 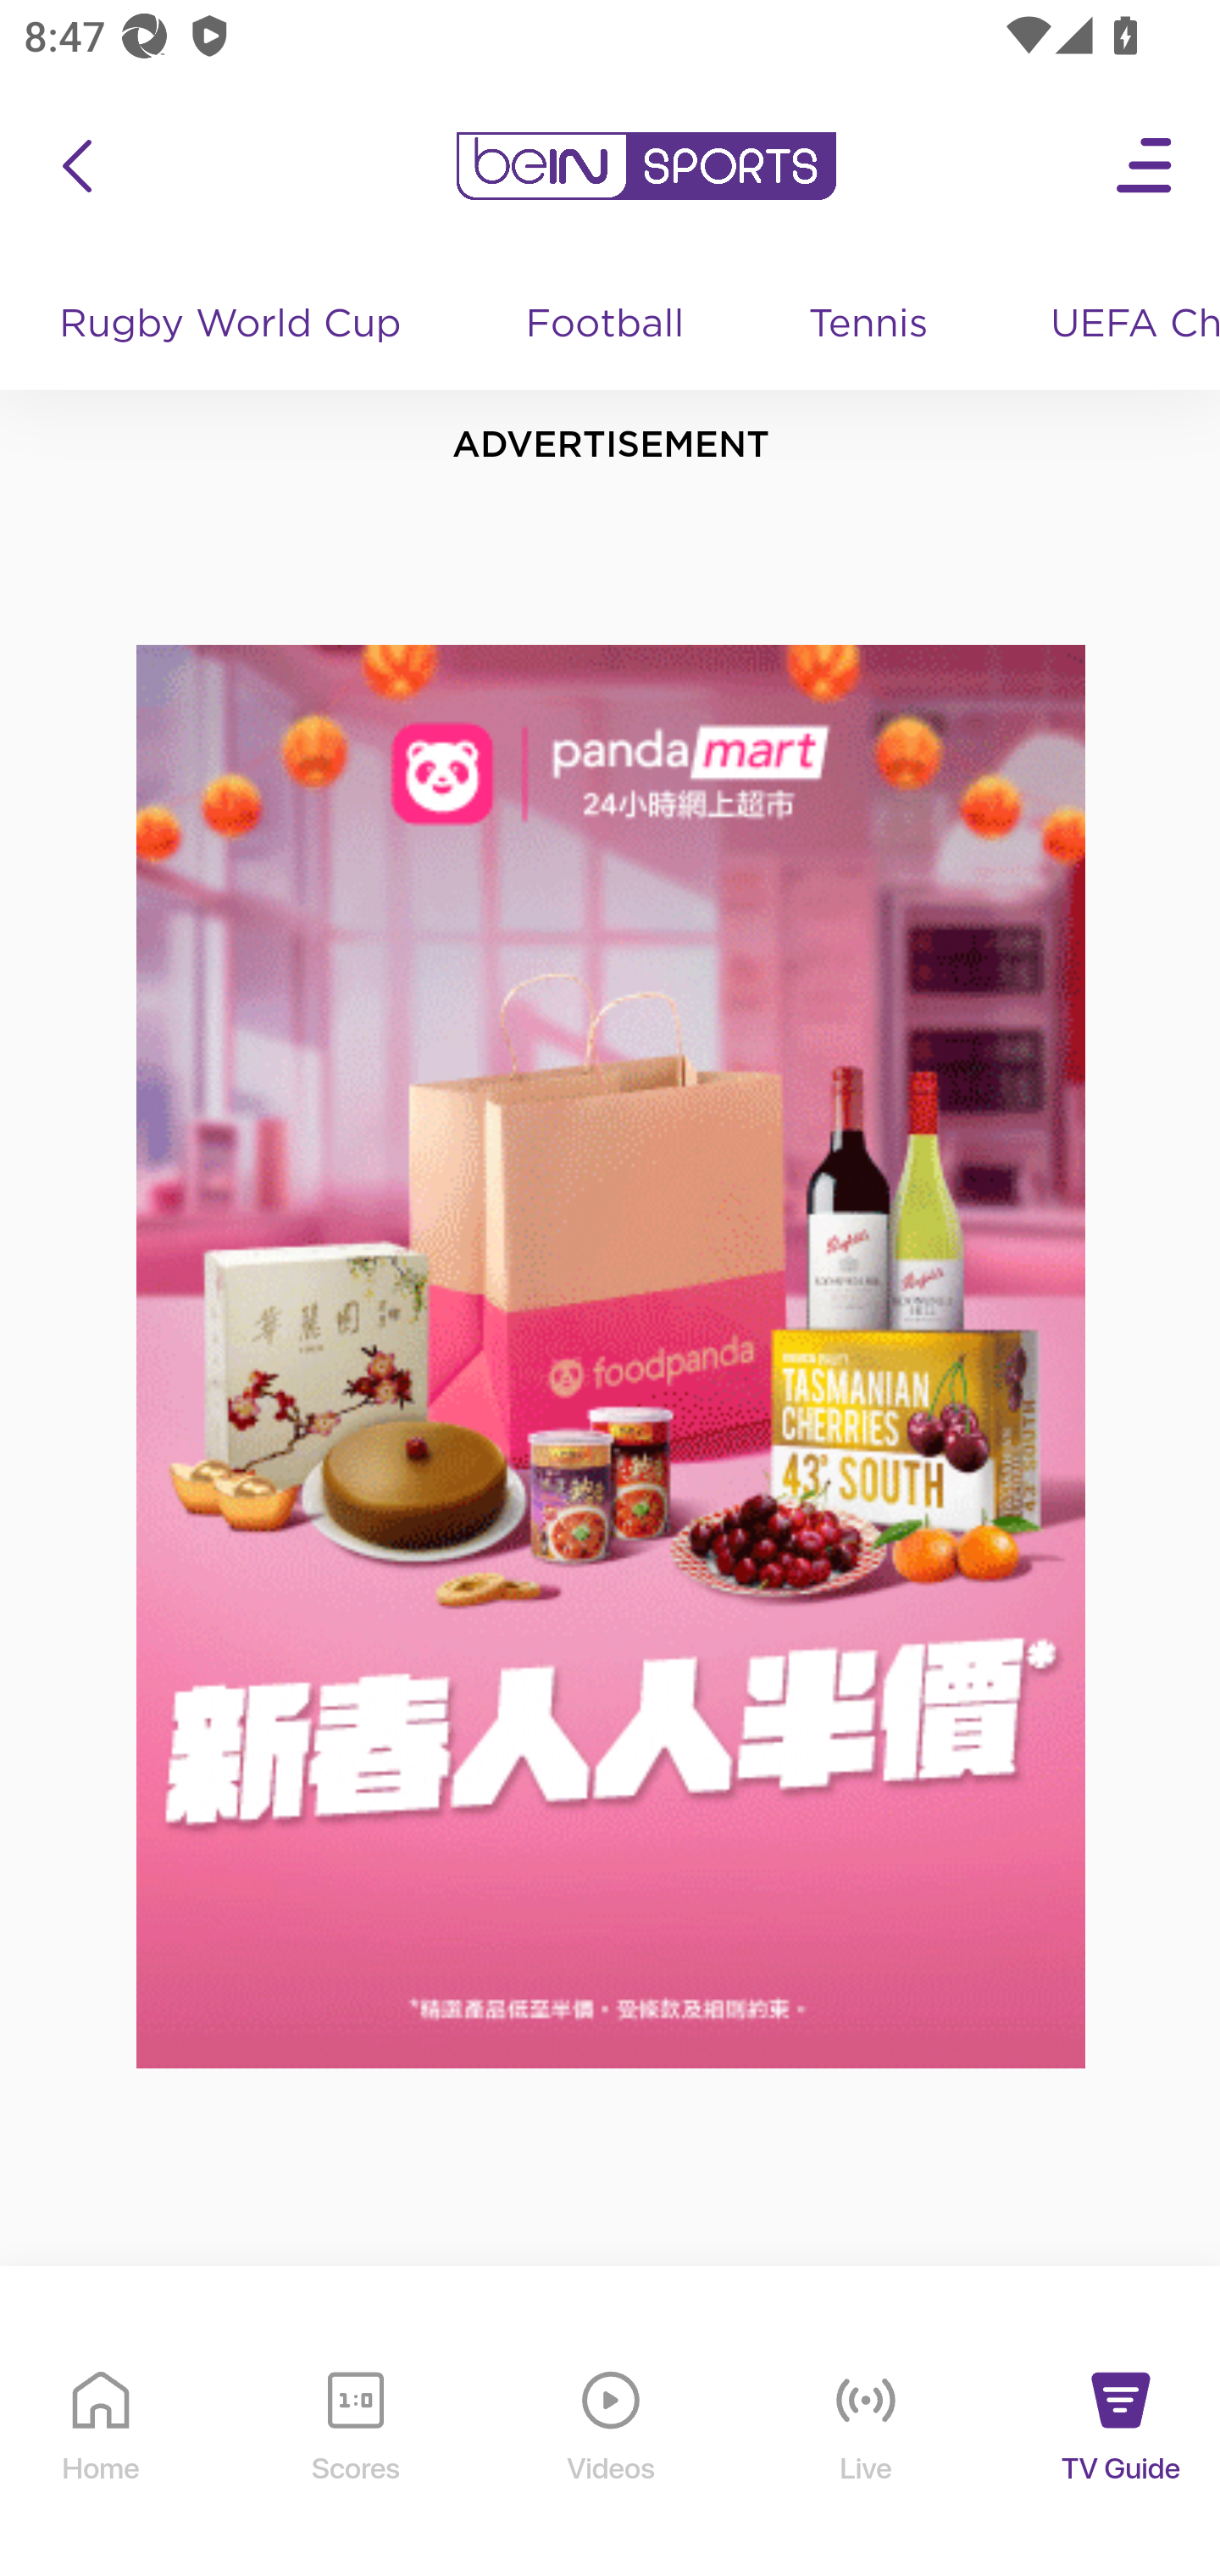 I want to click on en-my?platform=mobile_android bein logo, so click(x=646, y=166).